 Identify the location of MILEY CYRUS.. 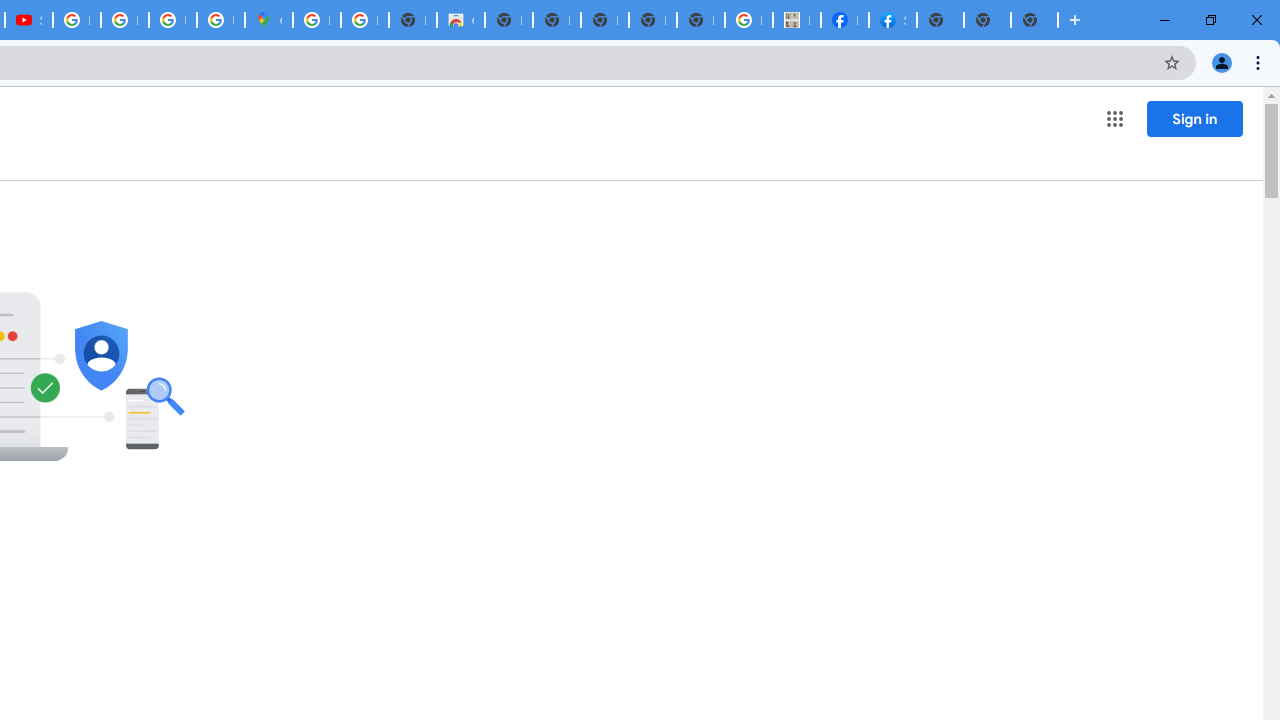
(796, 20).